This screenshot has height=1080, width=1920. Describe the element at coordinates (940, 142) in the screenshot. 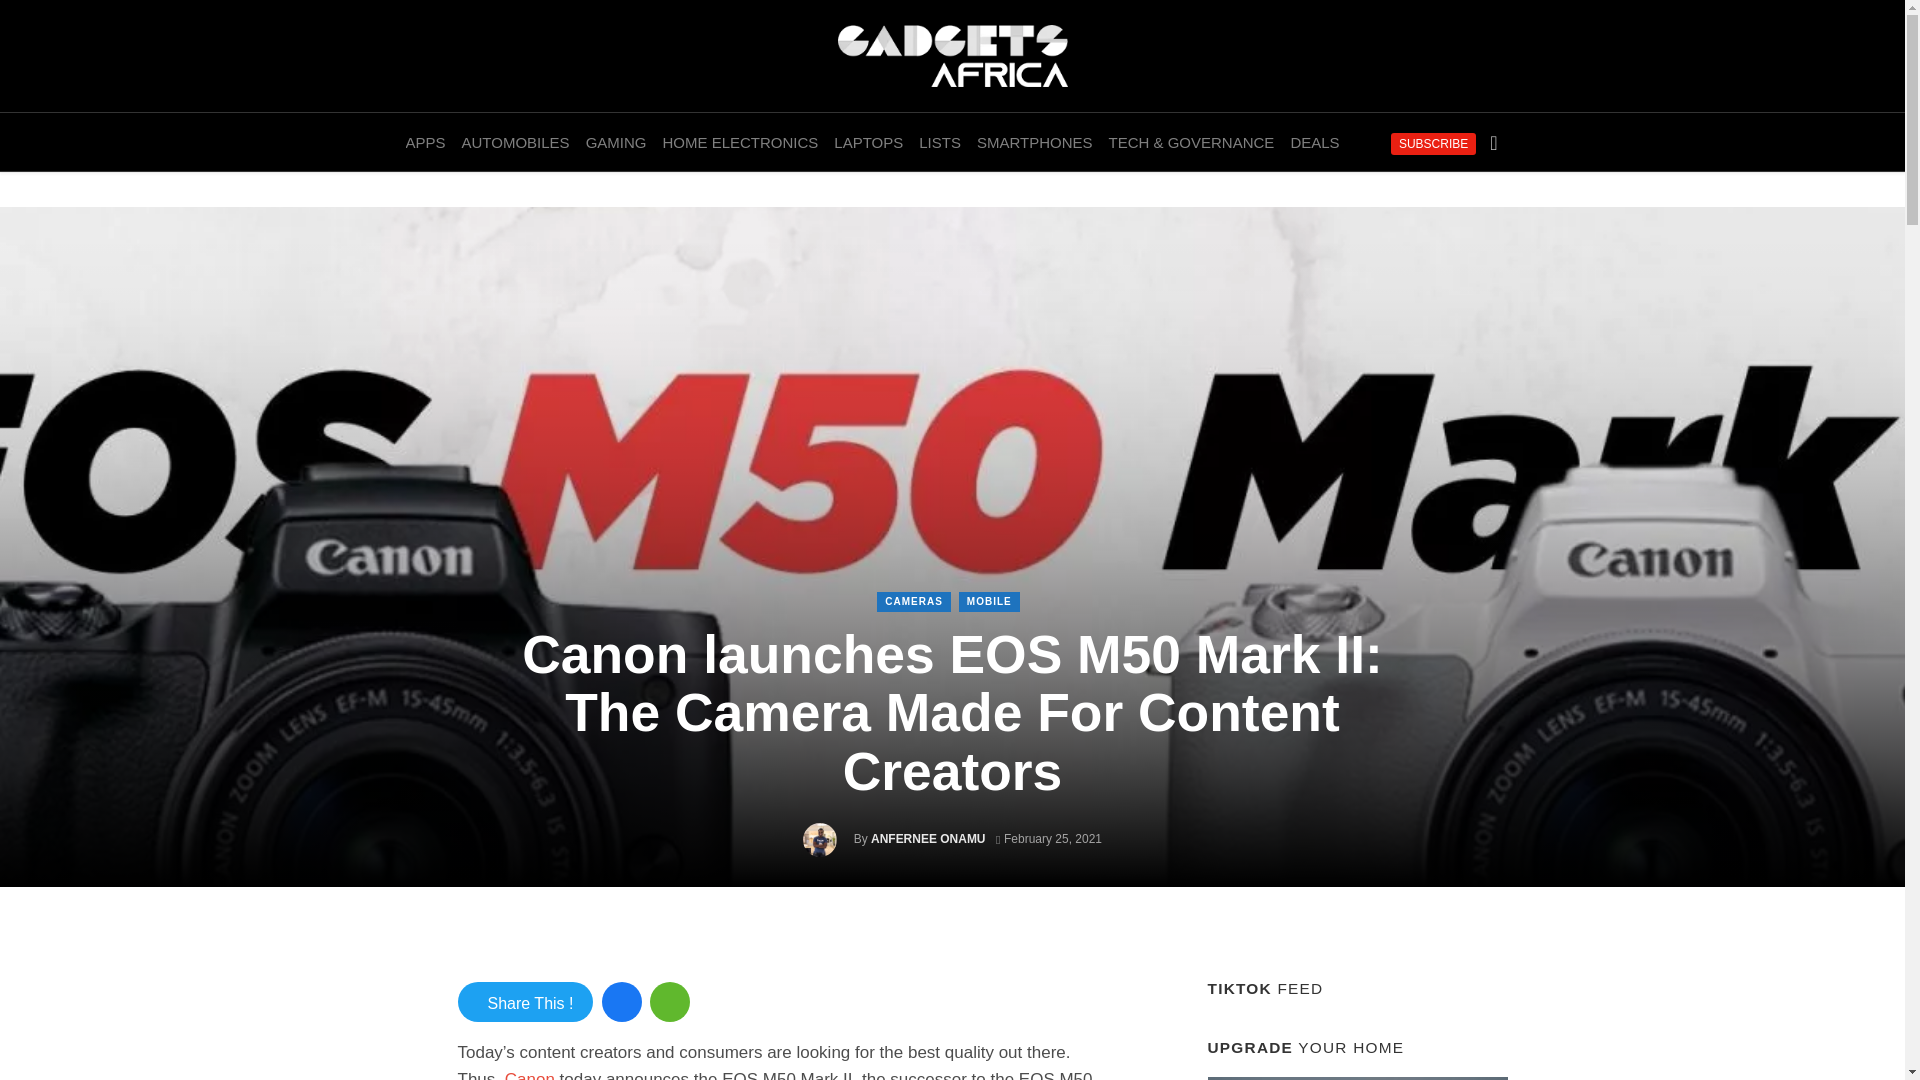

I see `LISTS` at that location.